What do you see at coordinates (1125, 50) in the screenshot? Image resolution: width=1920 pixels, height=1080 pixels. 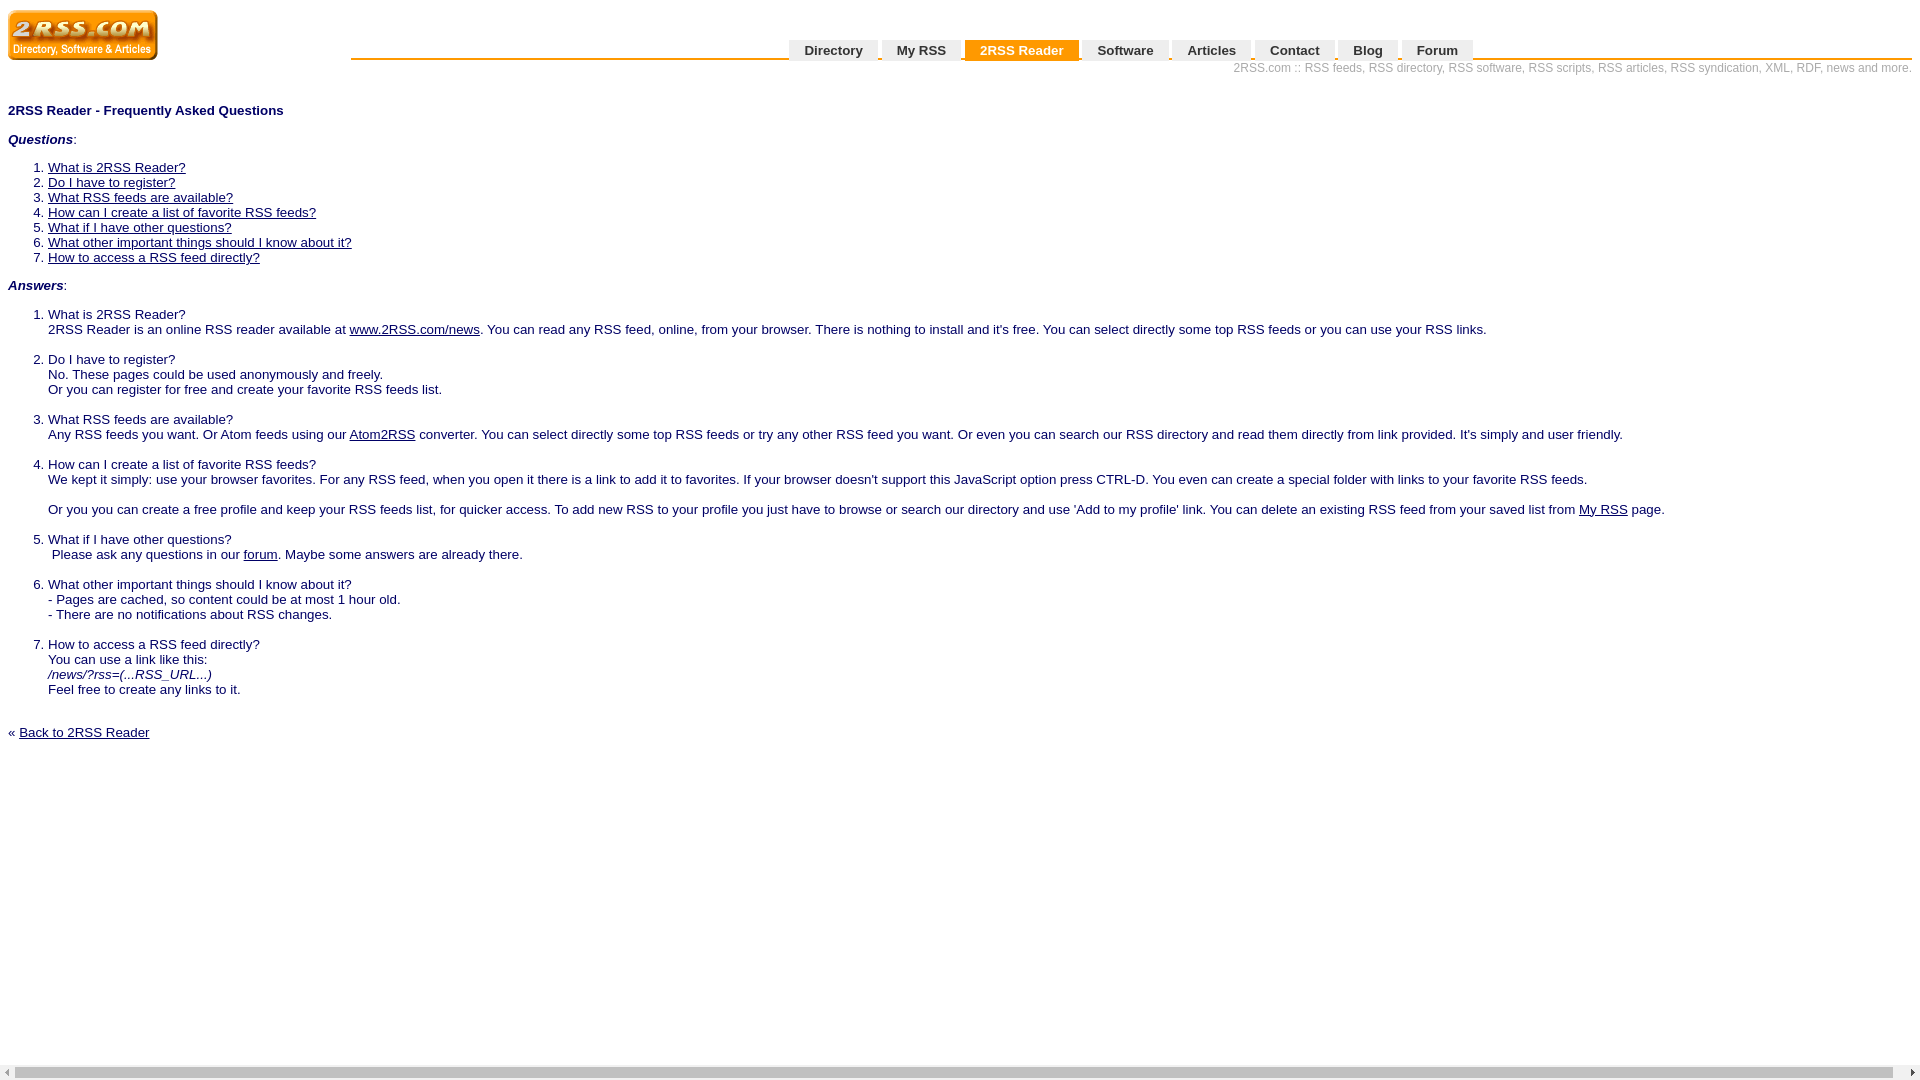 I see `Software` at bounding box center [1125, 50].